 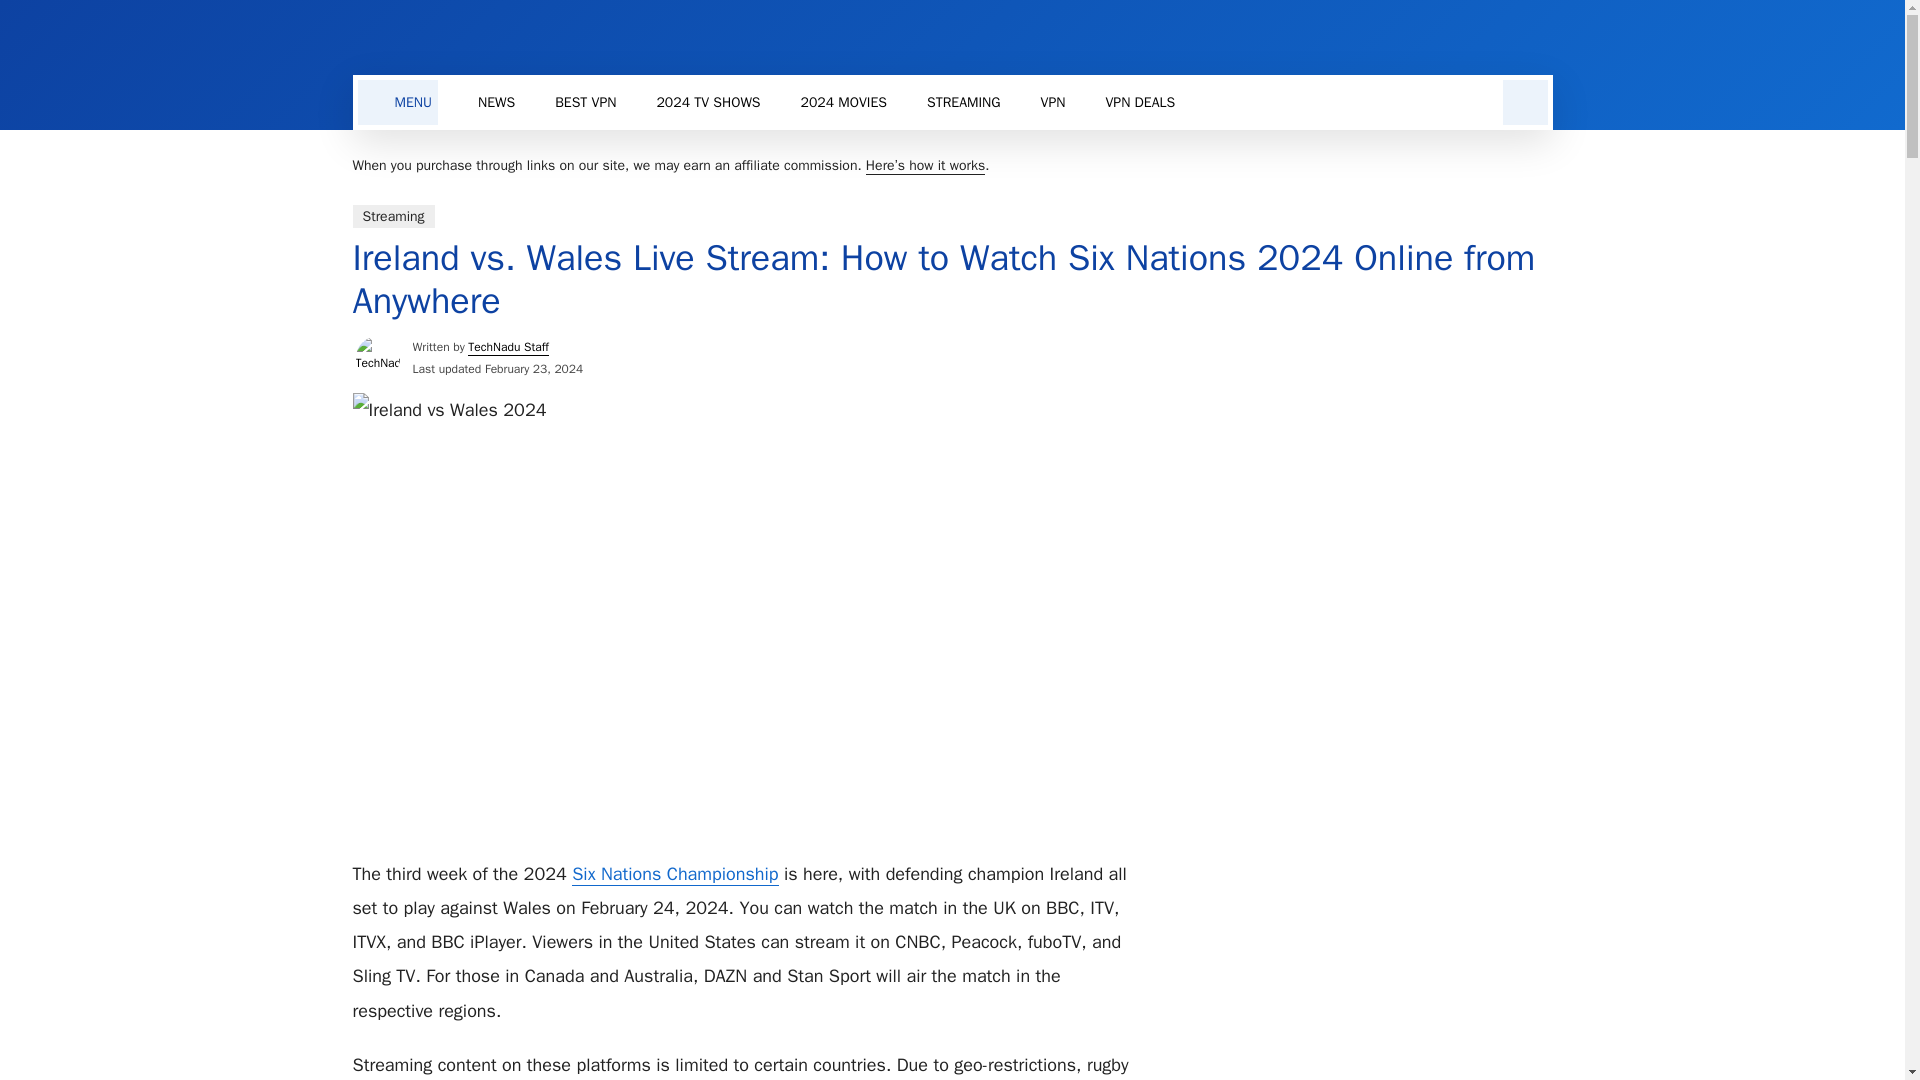 What do you see at coordinates (1053, 102) in the screenshot?
I see `VPN` at bounding box center [1053, 102].